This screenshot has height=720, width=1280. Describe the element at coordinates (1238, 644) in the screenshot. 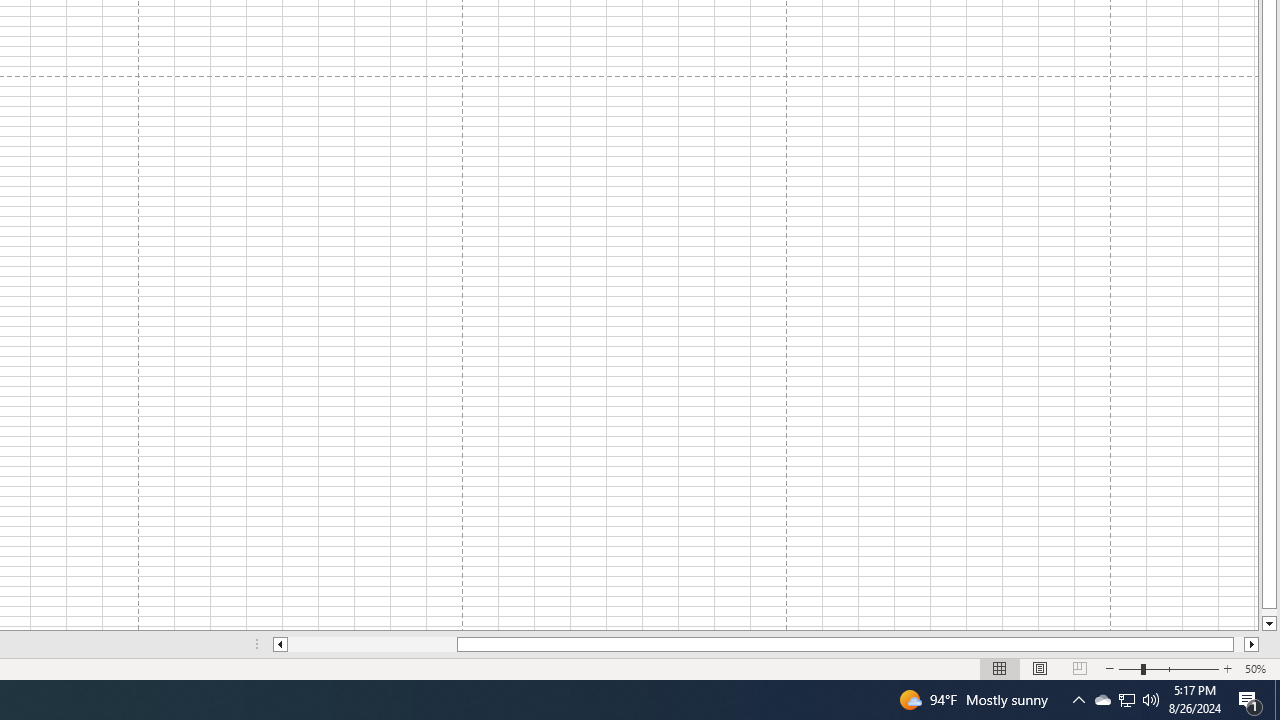

I see `Page right` at that location.